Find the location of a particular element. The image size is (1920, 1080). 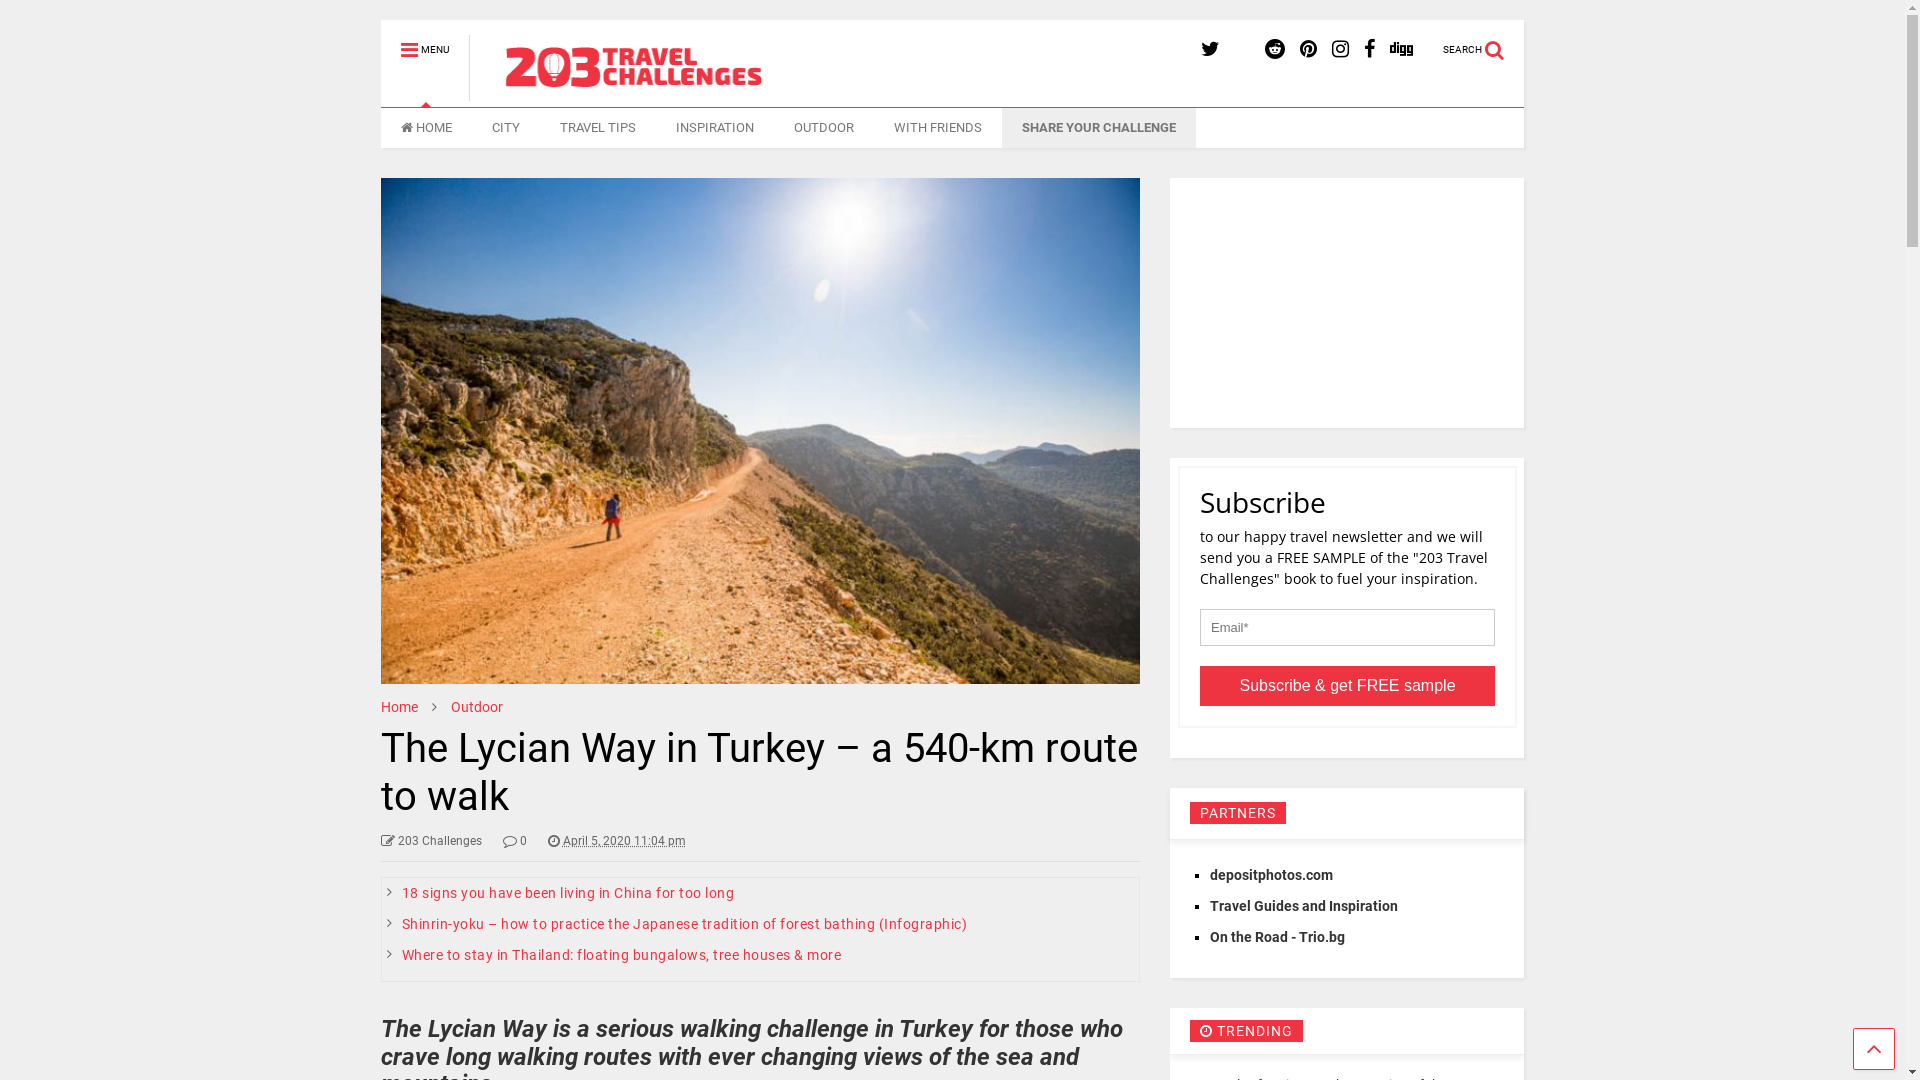

WITH FRIENDS is located at coordinates (938, 128).